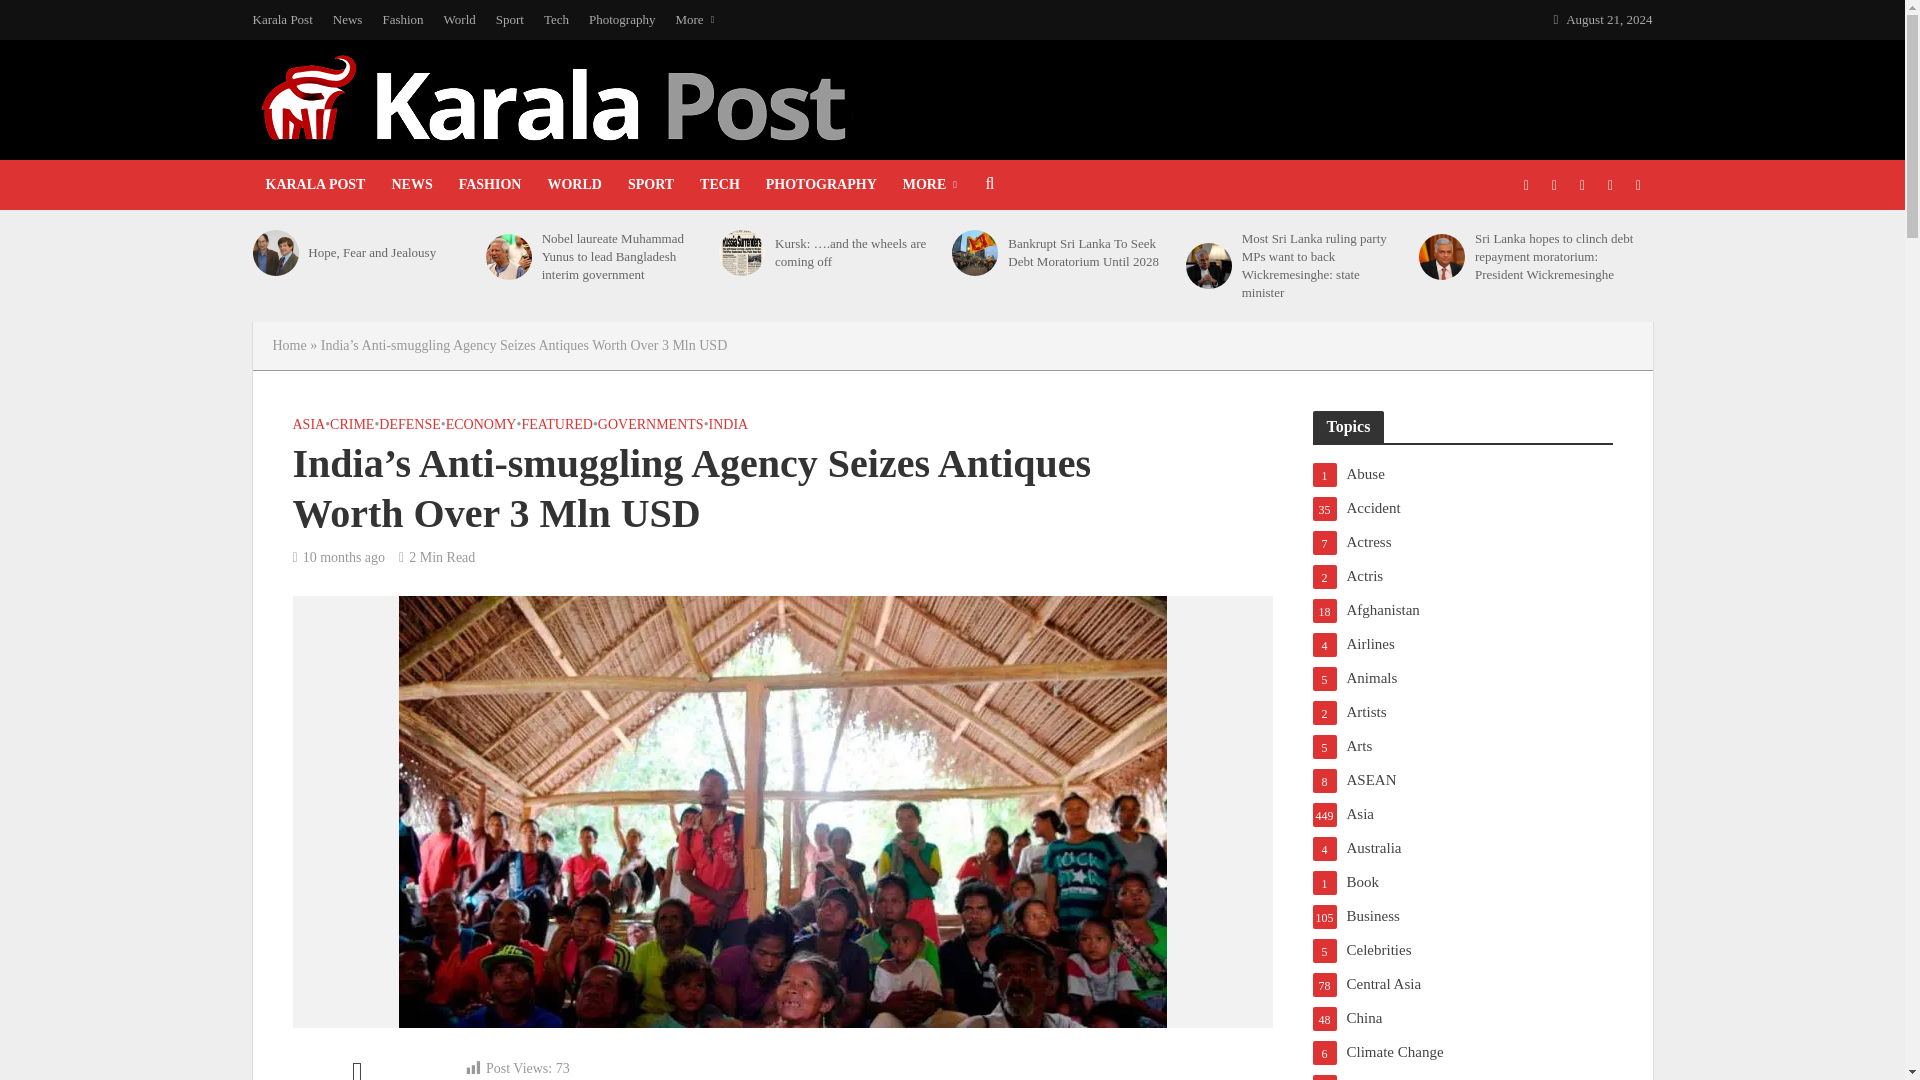  I want to click on Fashion, so click(402, 20).